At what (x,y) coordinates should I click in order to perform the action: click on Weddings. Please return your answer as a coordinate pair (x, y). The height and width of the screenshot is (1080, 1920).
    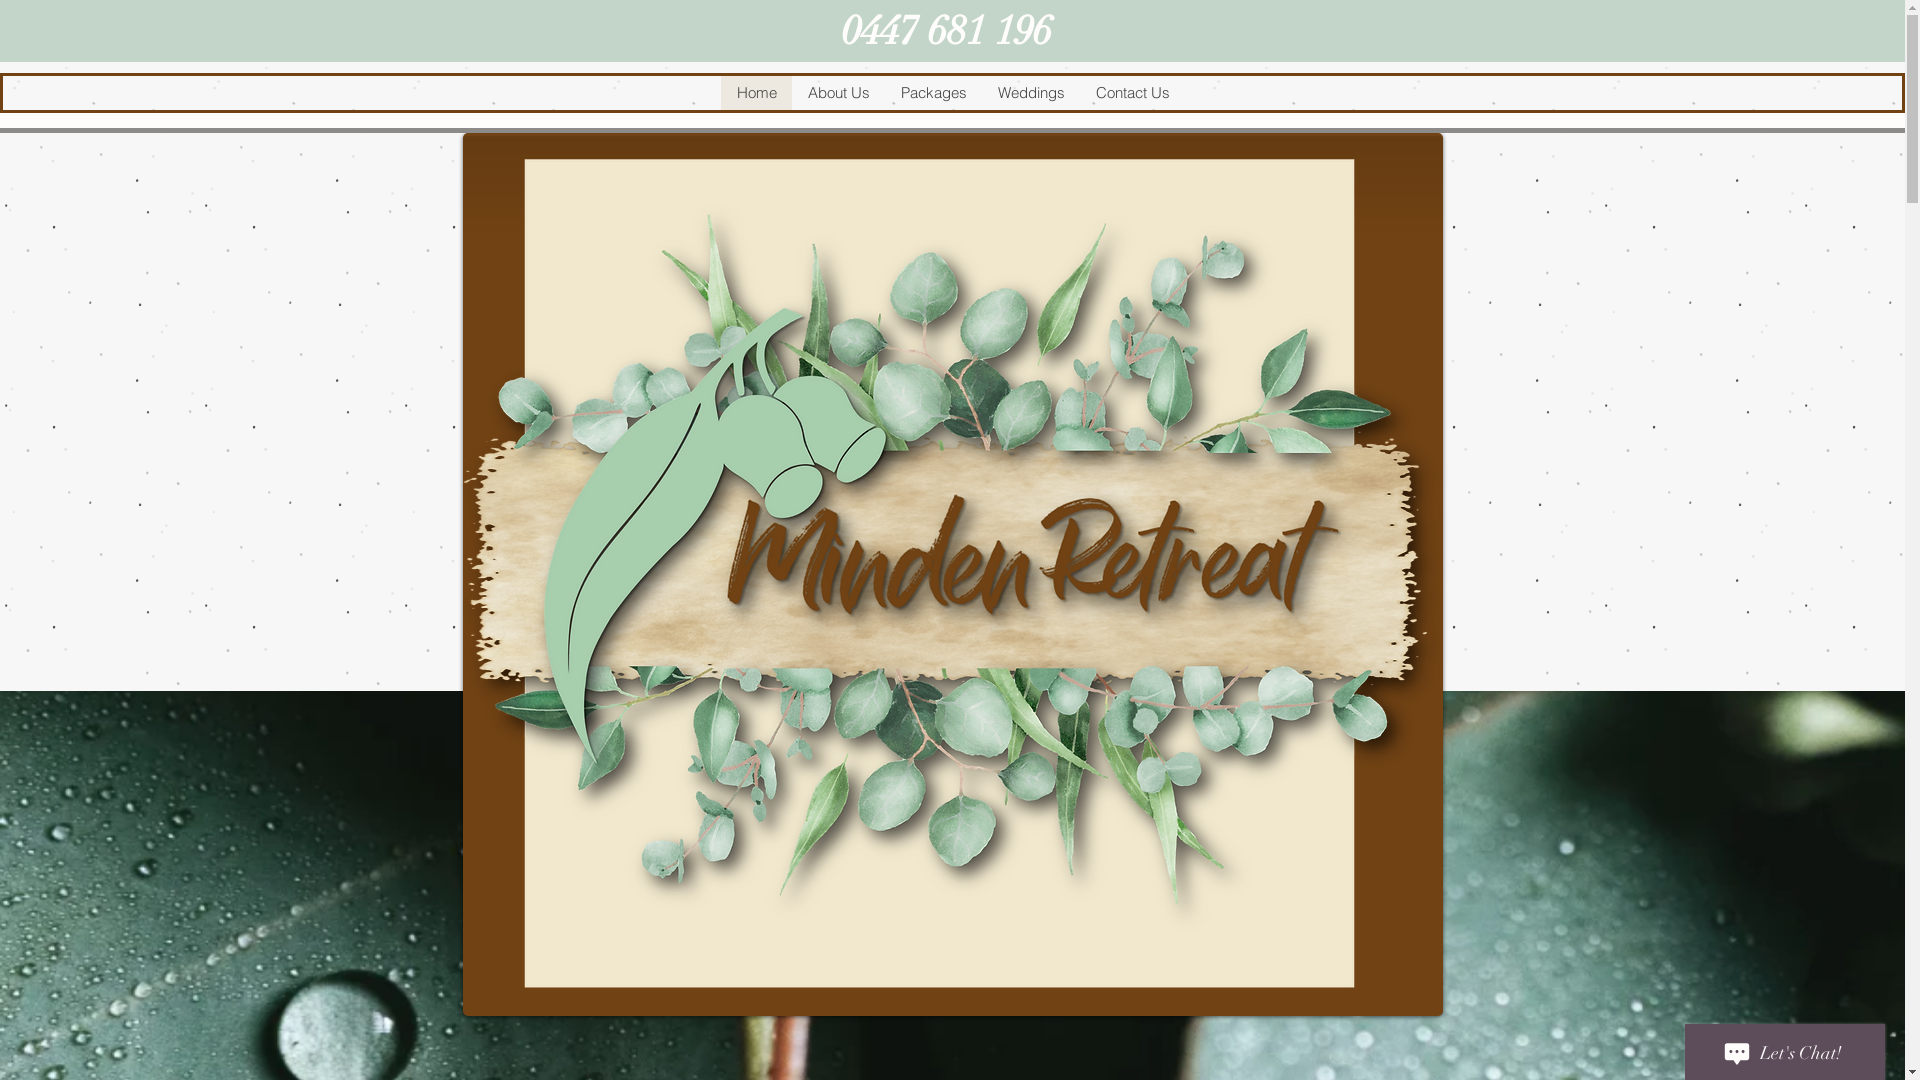
    Looking at the image, I should click on (1031, 93).